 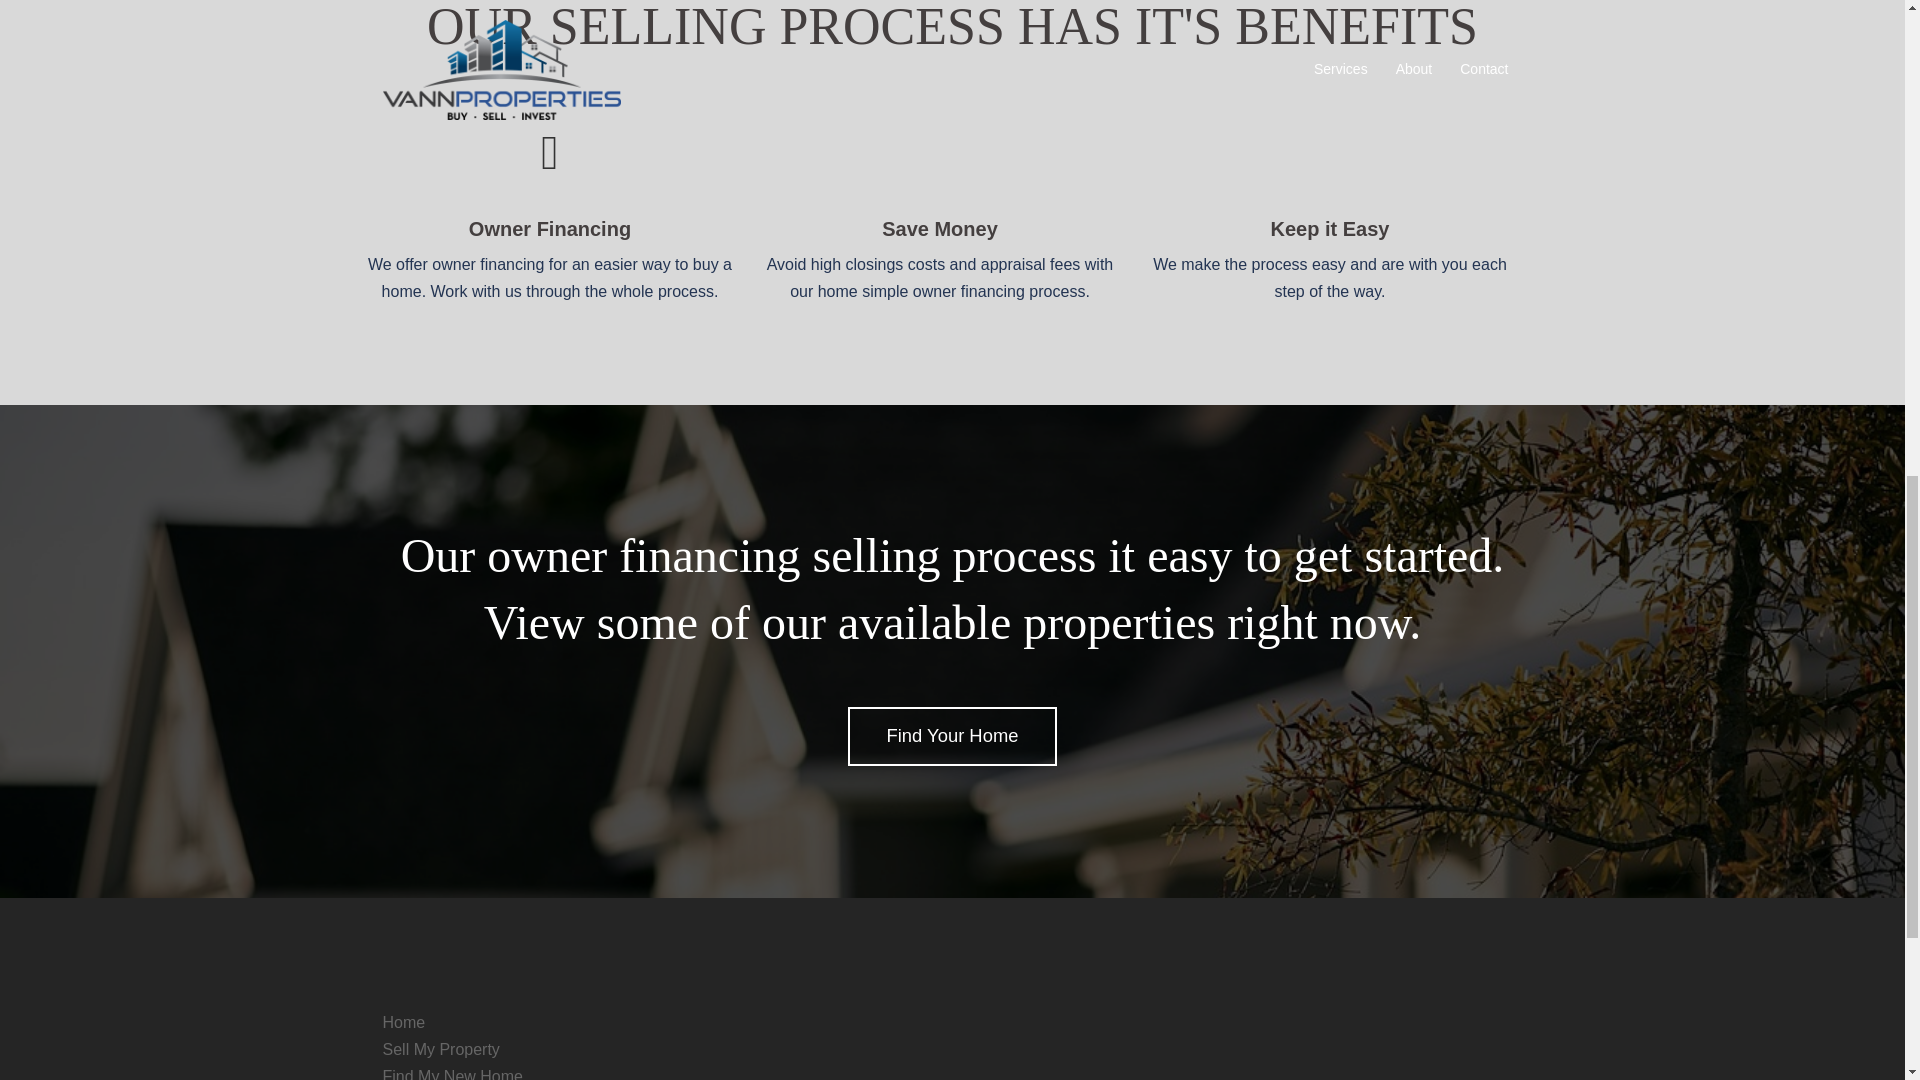 What do you see at coordinates (452, 1074) in the screenshot?
I see `Find My New Home` at bounding box center [452, 1074].